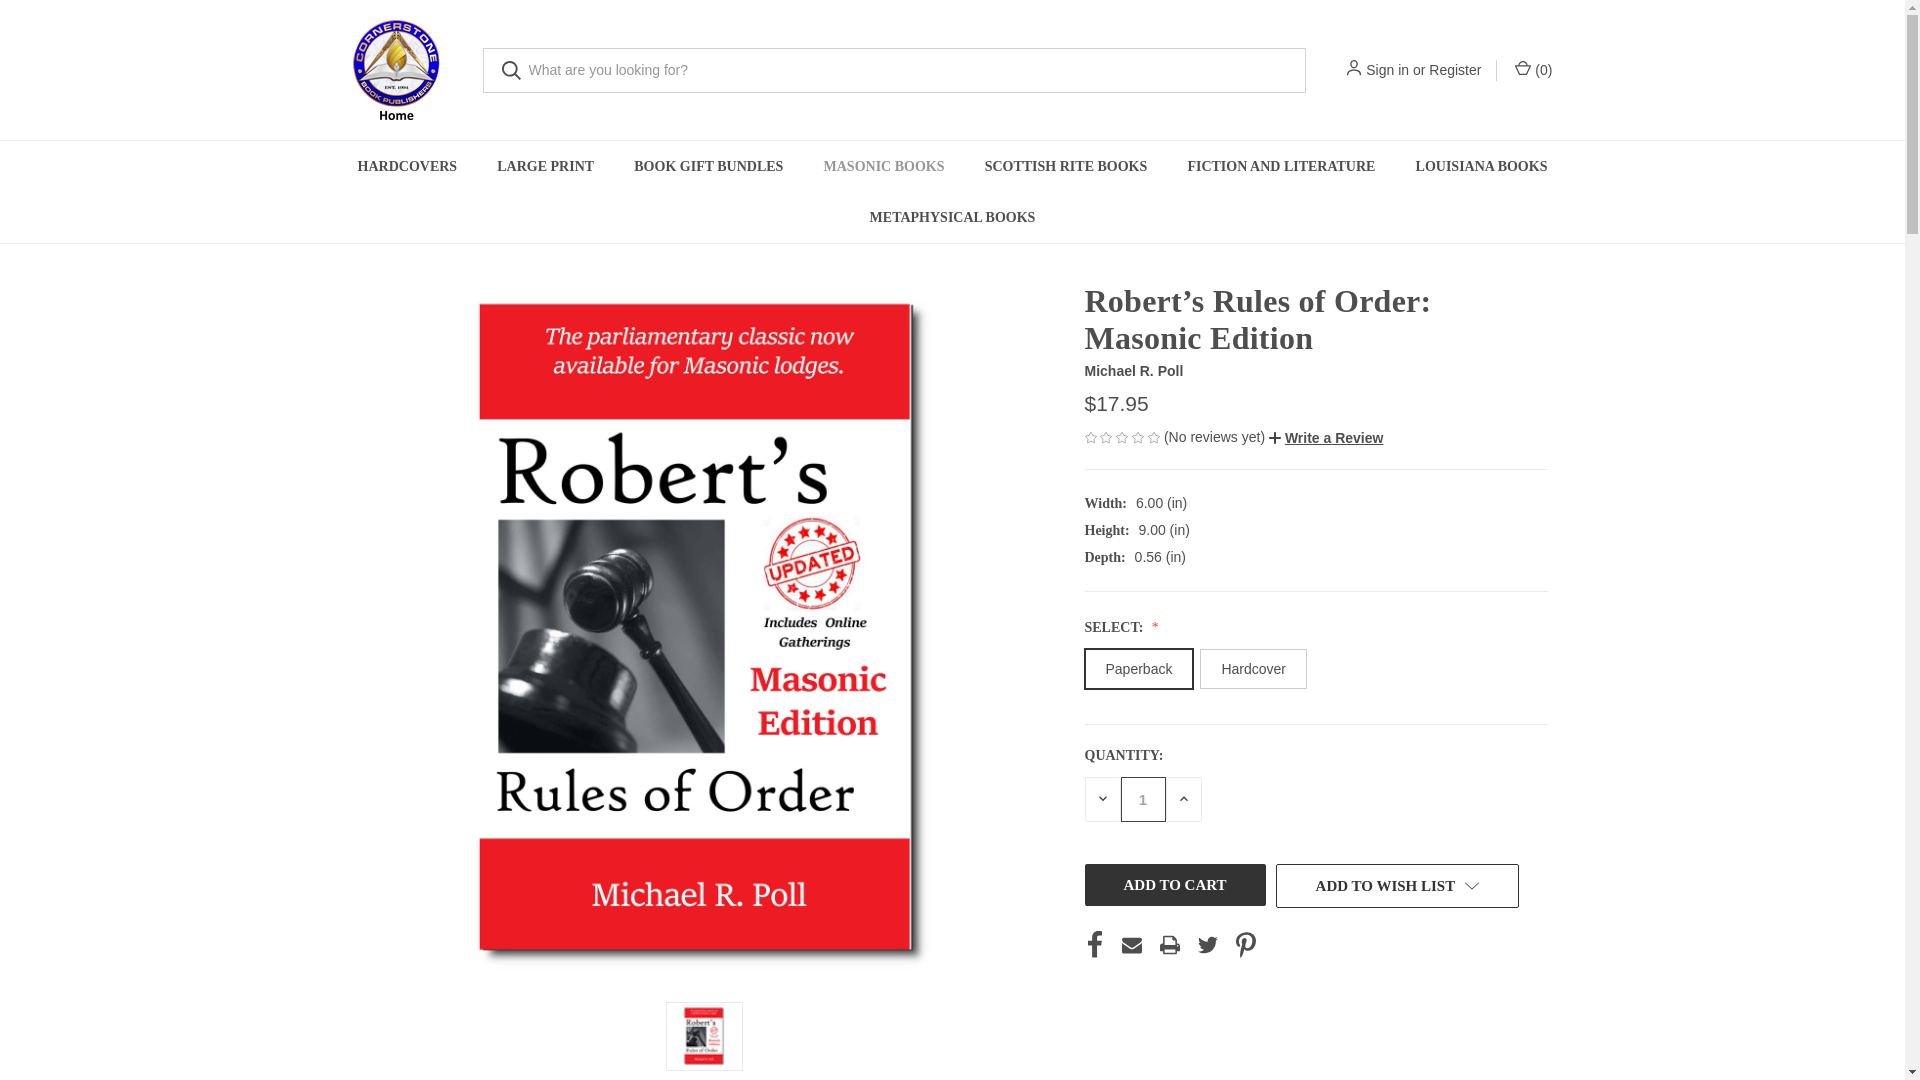 This screenshot has height=1080, width=1920. Describe the element at coordinates (1482, 166) in the screenshot. I see `LOUISIANA BOOKS` at that location.